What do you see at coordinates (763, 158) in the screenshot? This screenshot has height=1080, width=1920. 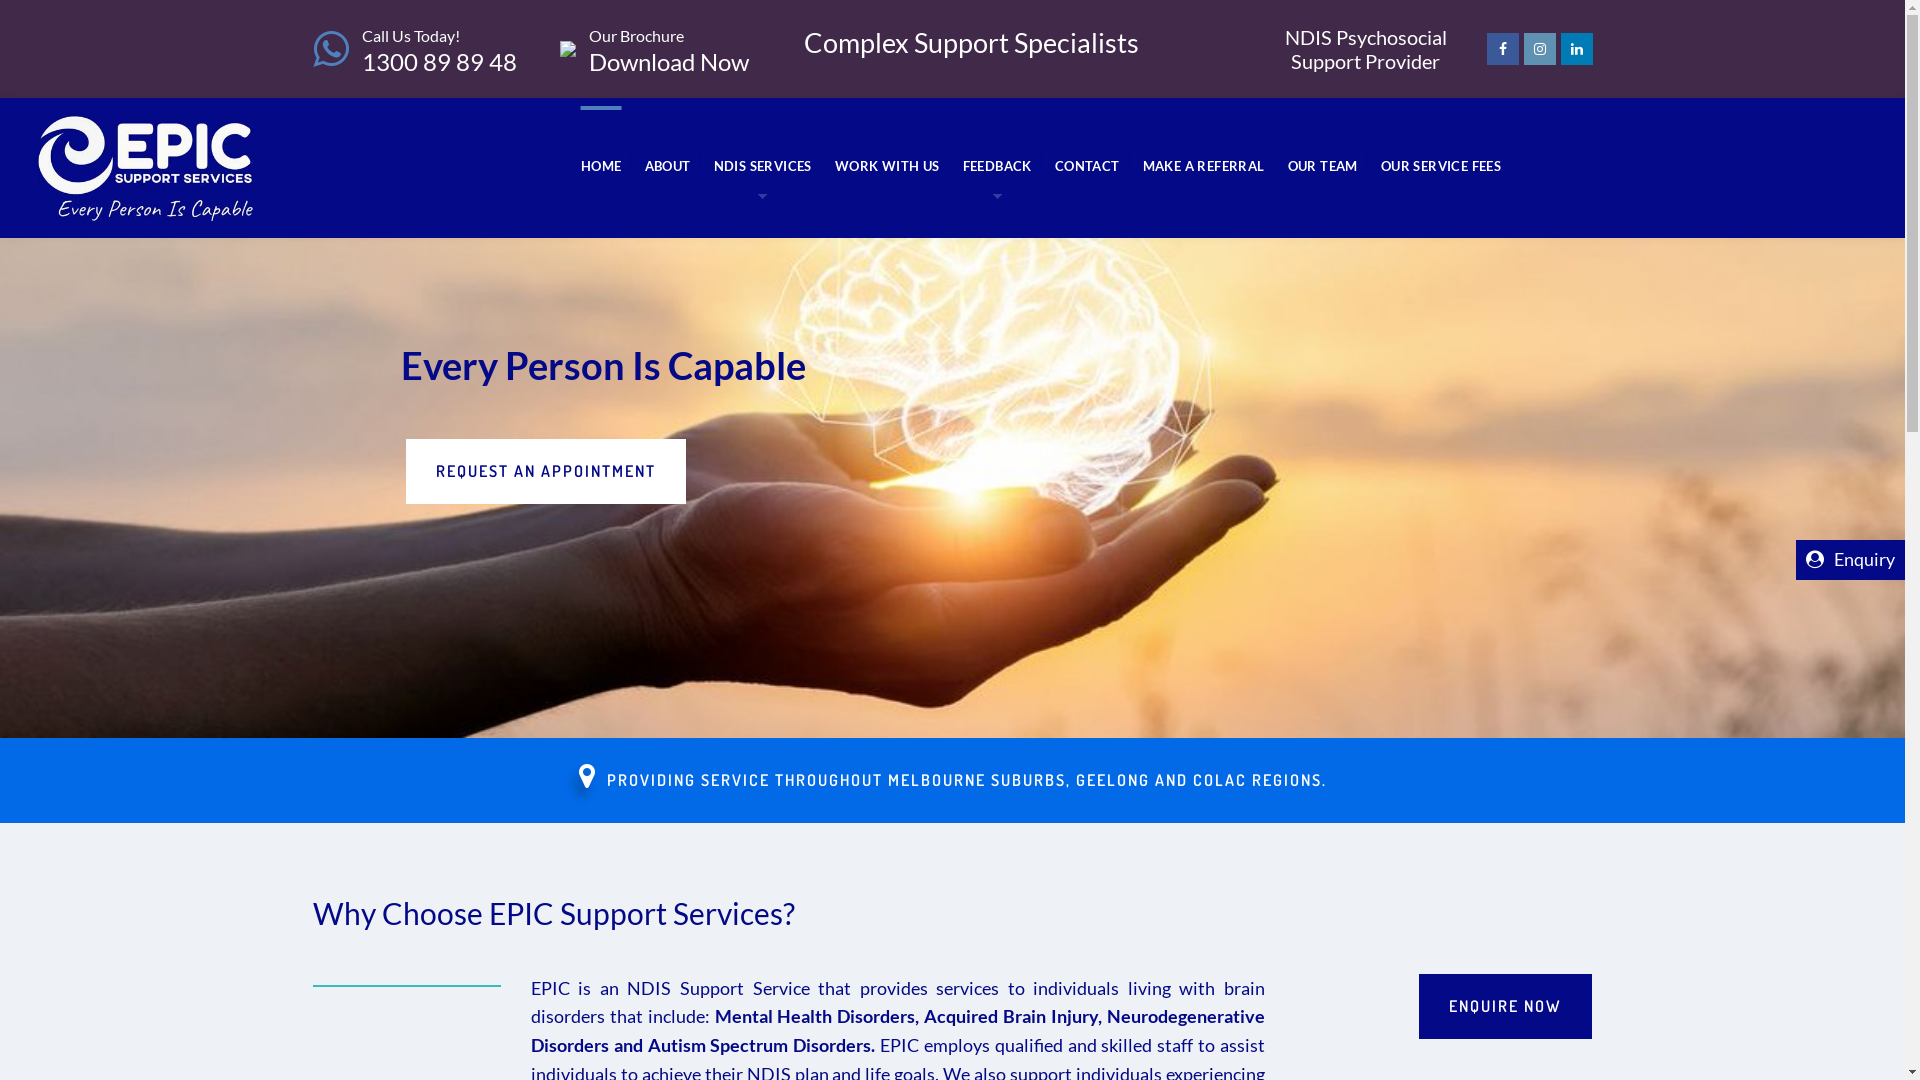 I see `NDIS SERVICES` at bounding box center [763, 158].